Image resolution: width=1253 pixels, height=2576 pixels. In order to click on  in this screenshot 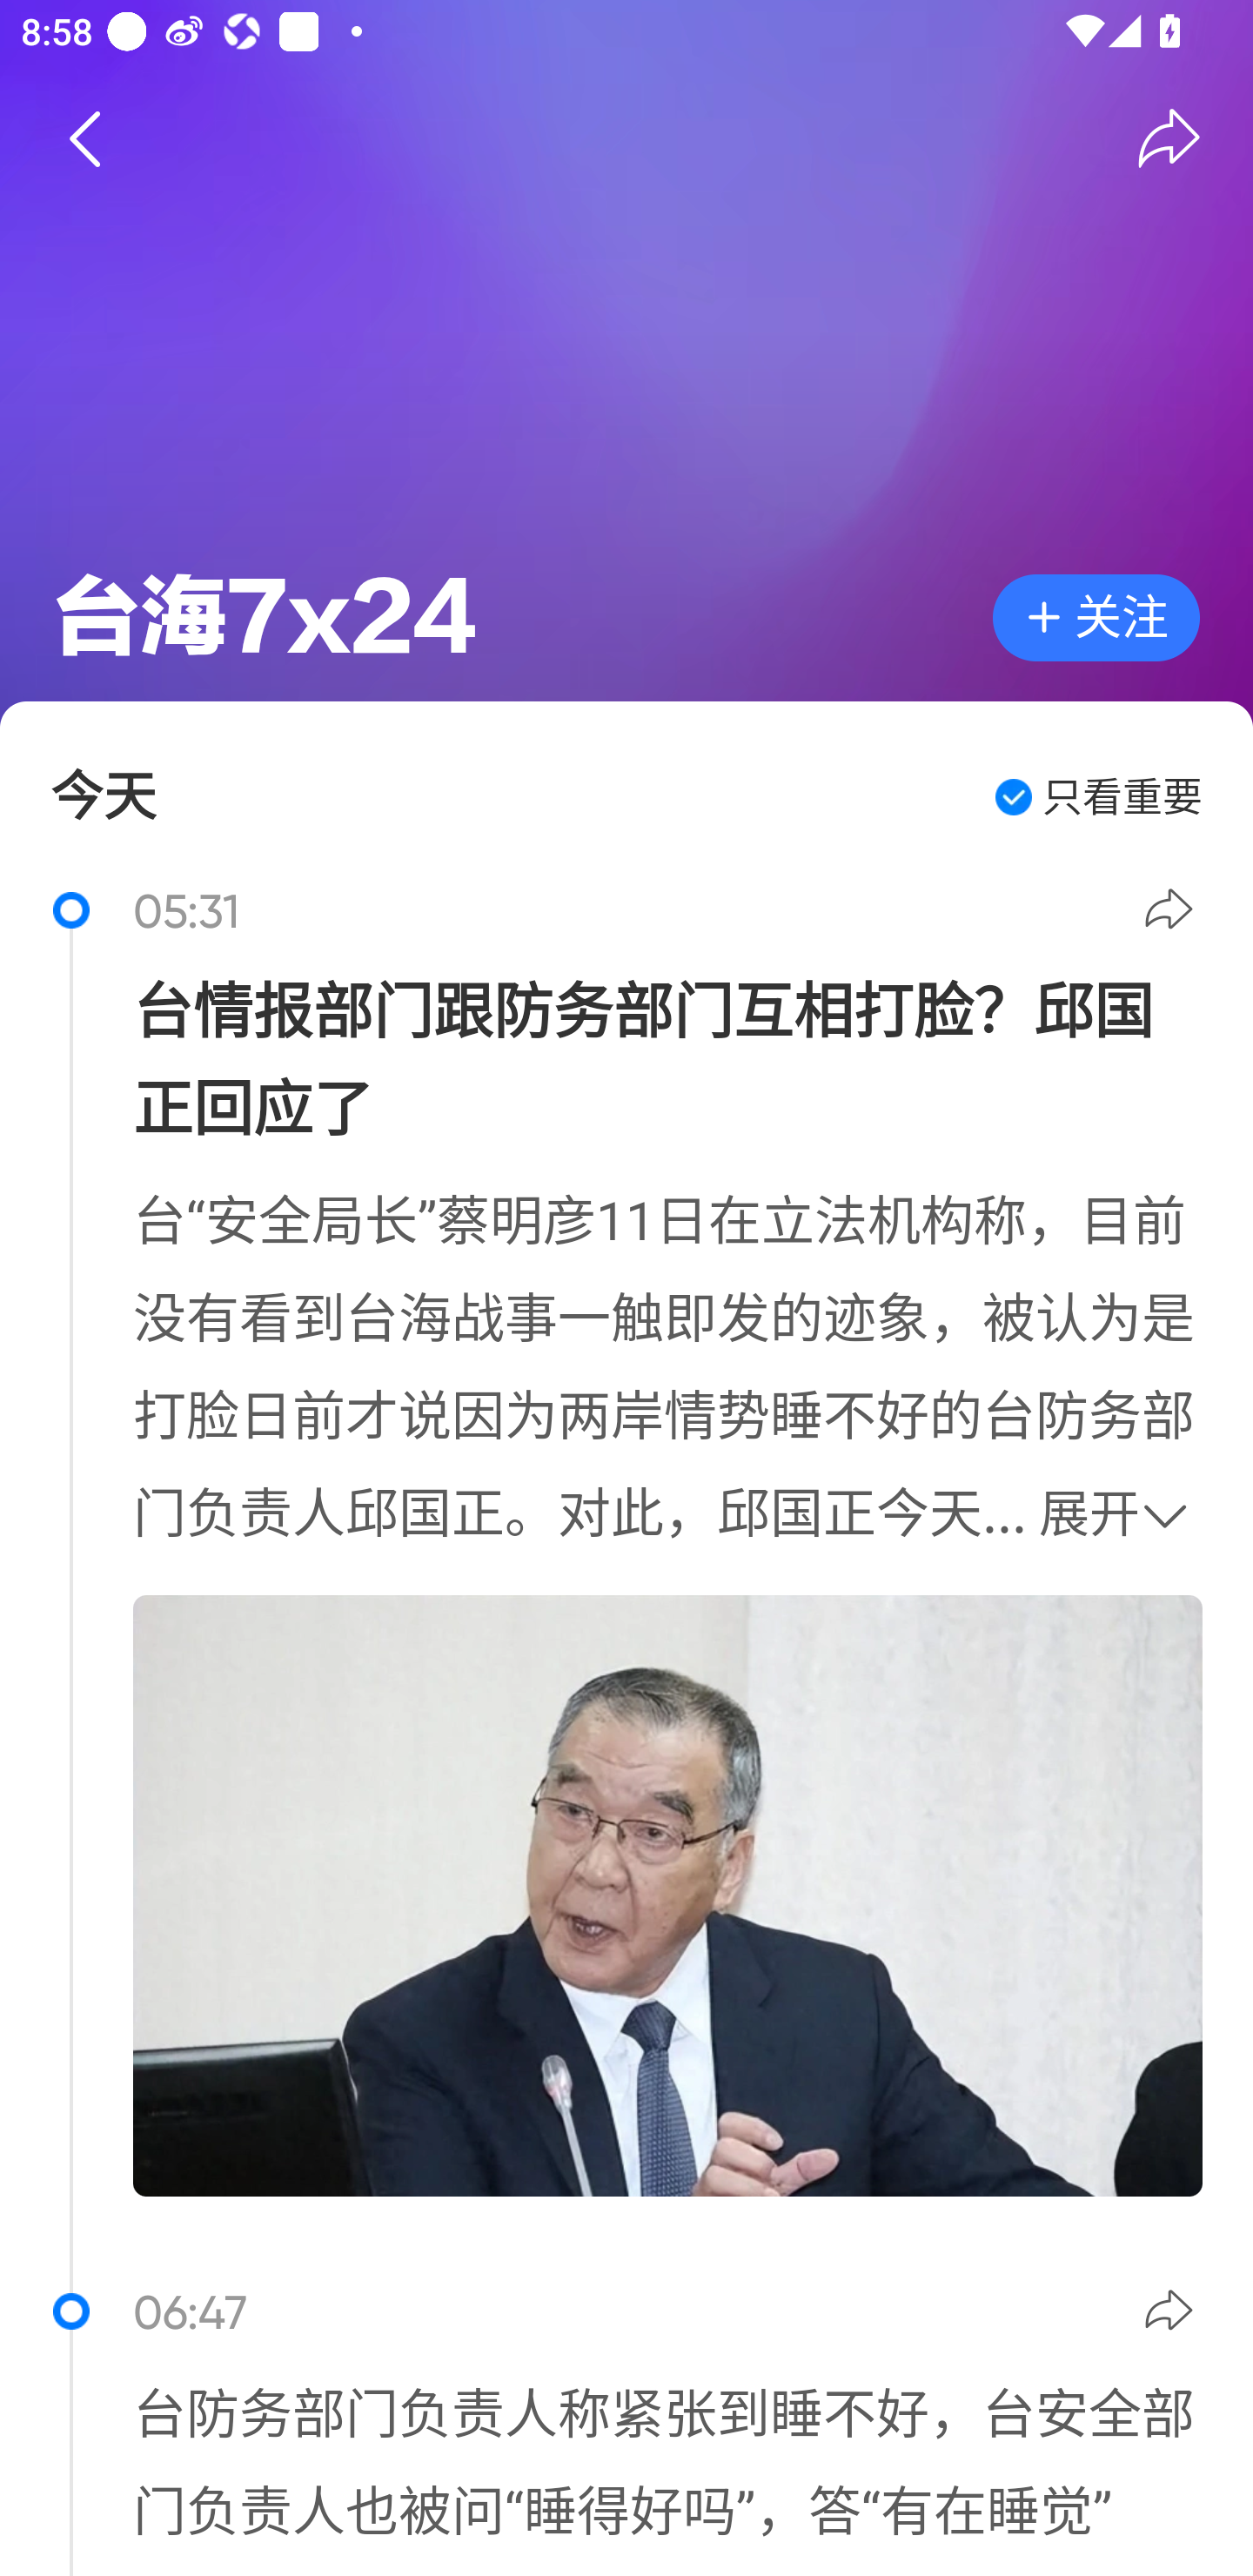, I will do `click(1169, 138)`.